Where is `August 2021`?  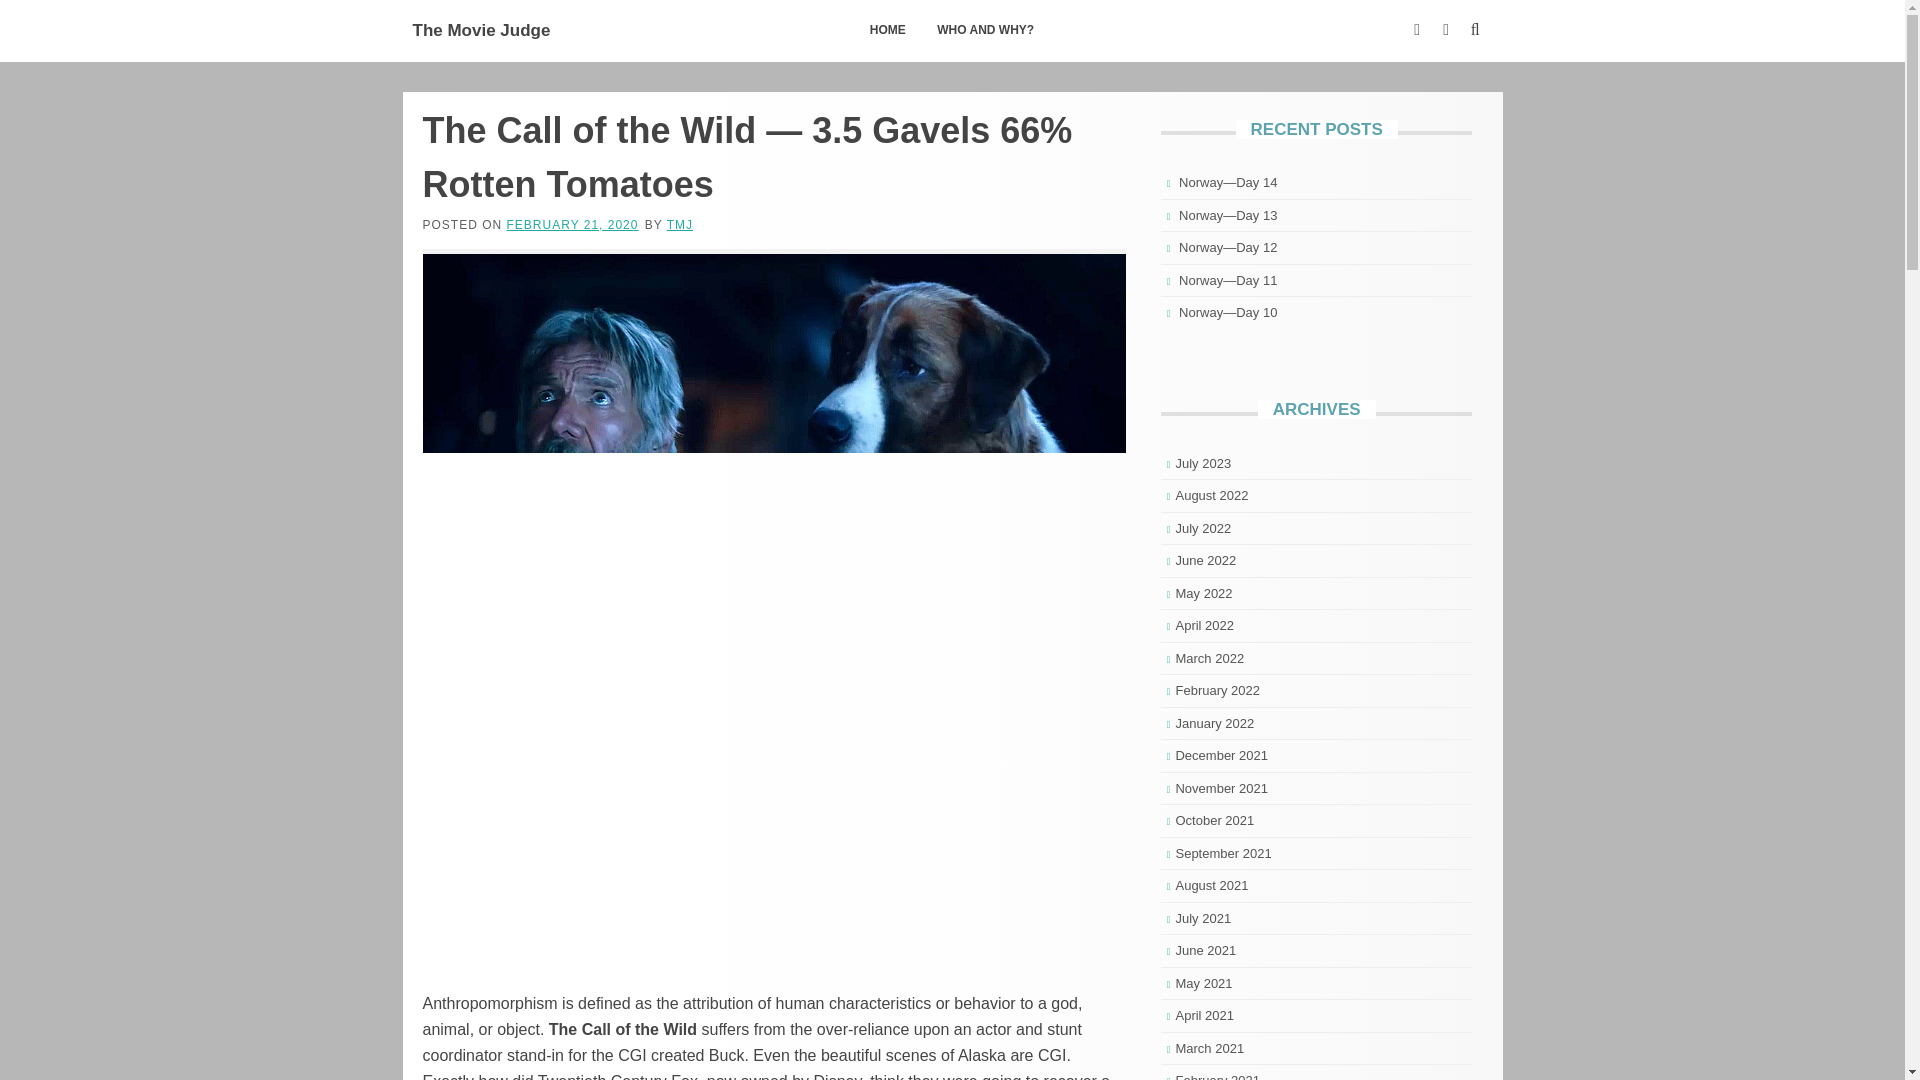 August 2021 is located at coordinates (1212, 886).